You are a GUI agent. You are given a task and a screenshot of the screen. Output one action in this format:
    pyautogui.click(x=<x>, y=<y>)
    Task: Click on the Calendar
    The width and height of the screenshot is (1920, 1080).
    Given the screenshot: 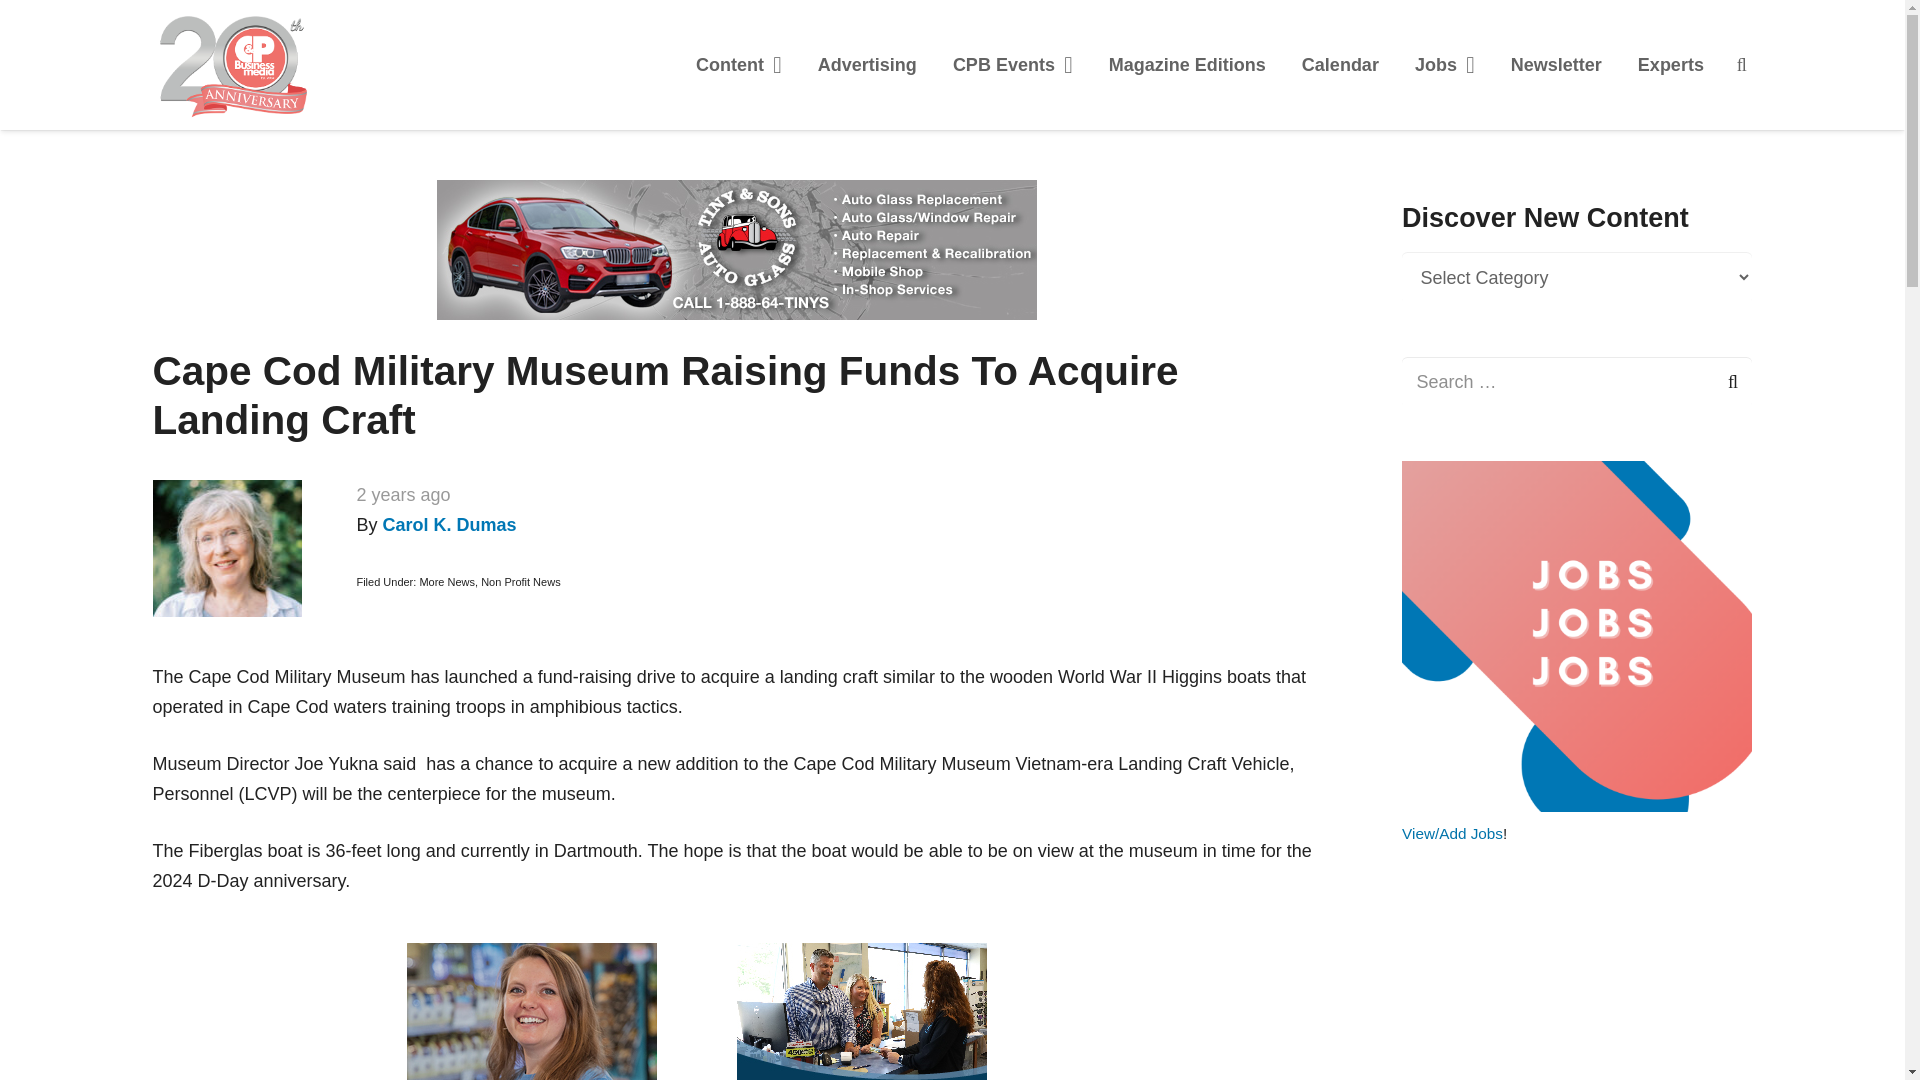 What is the action you would take?
    pyautogui.click(x=1340, y=64)
    